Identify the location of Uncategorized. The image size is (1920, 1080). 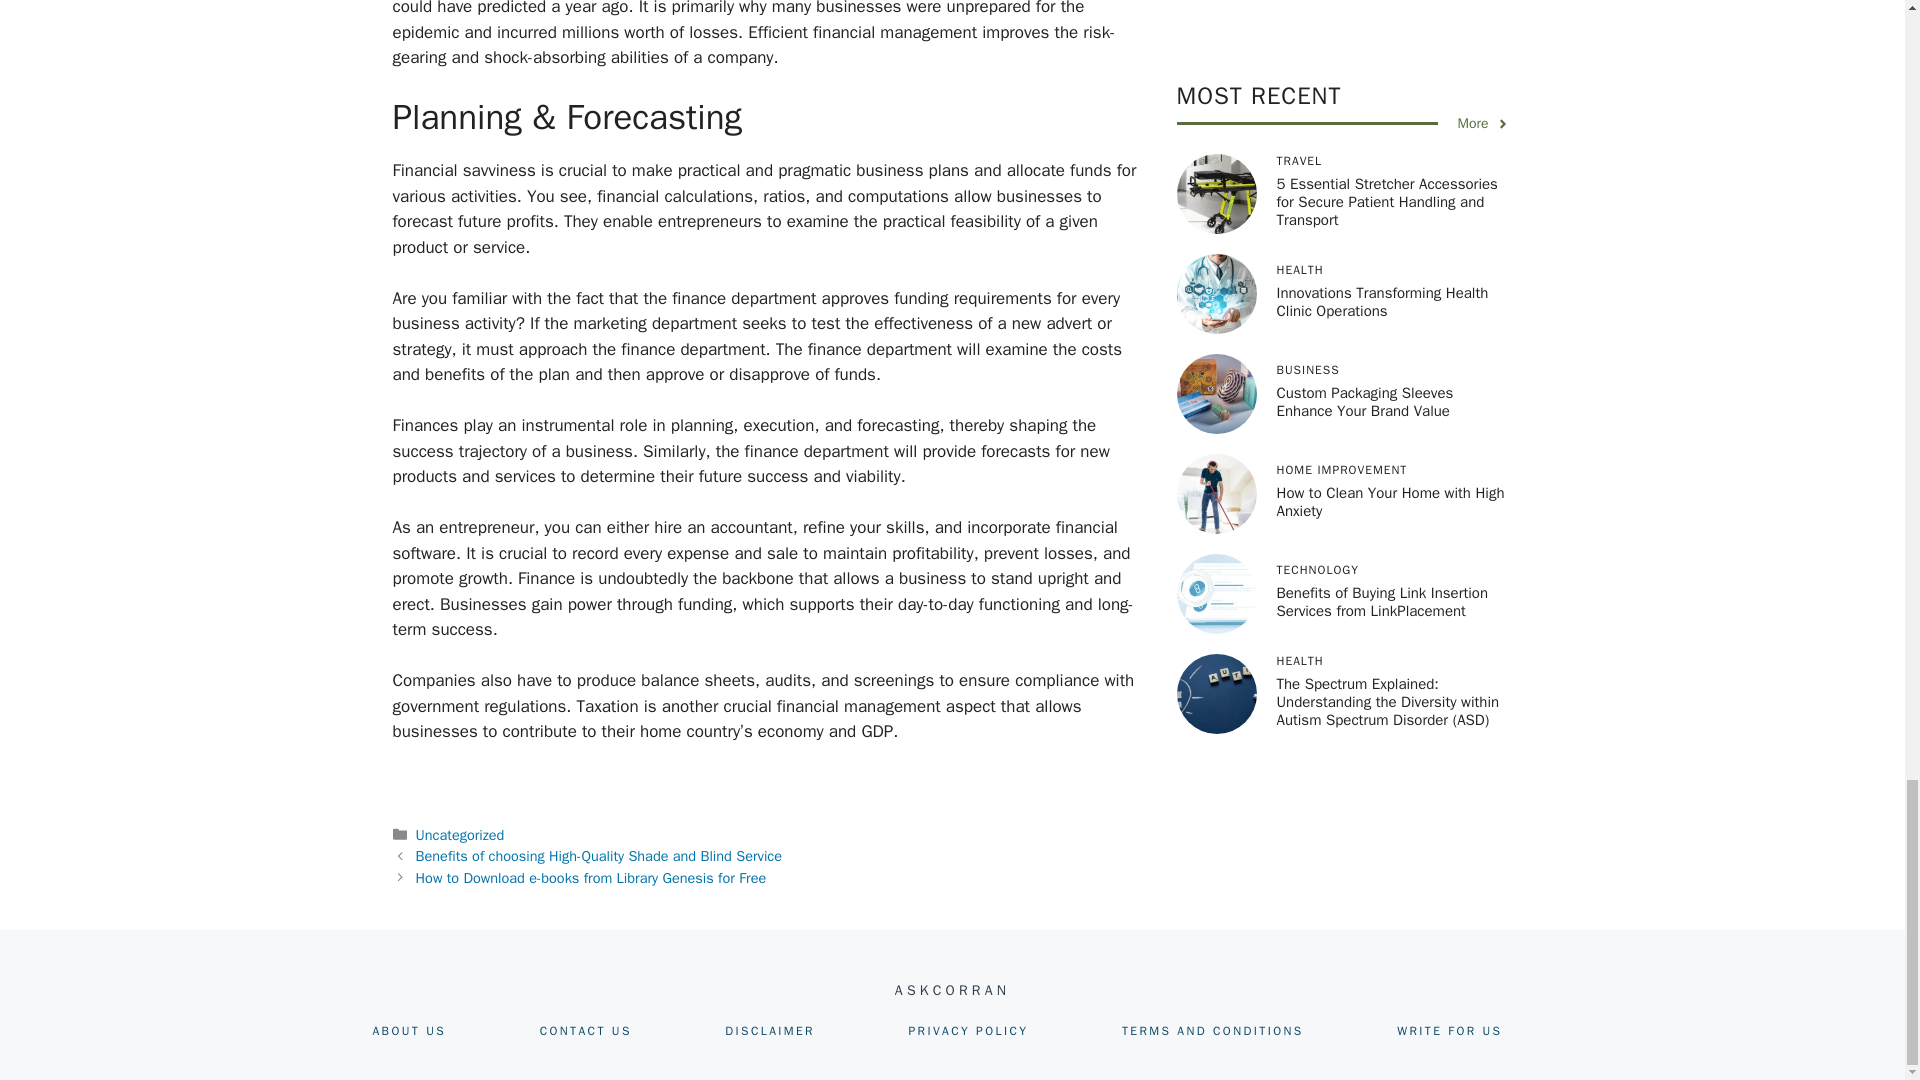
(460, 834).